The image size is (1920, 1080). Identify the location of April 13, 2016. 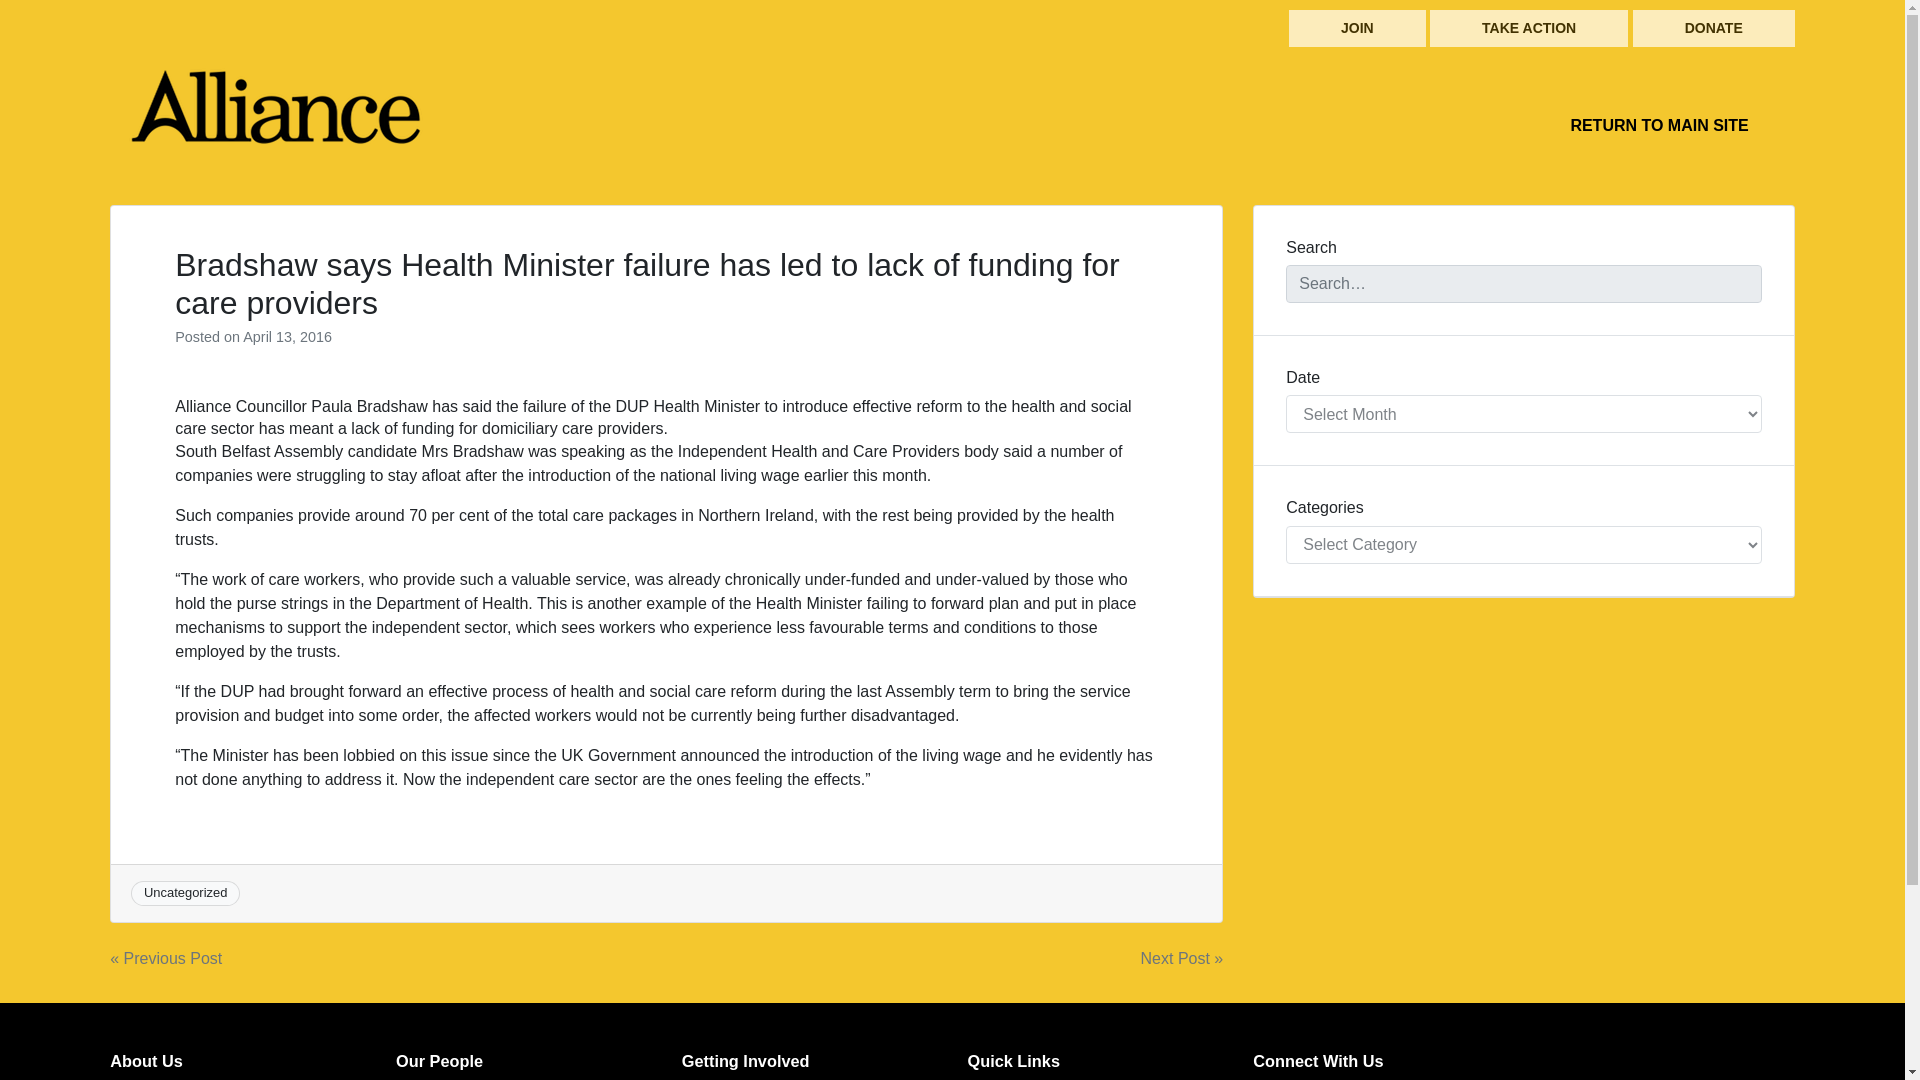
(288, 336).